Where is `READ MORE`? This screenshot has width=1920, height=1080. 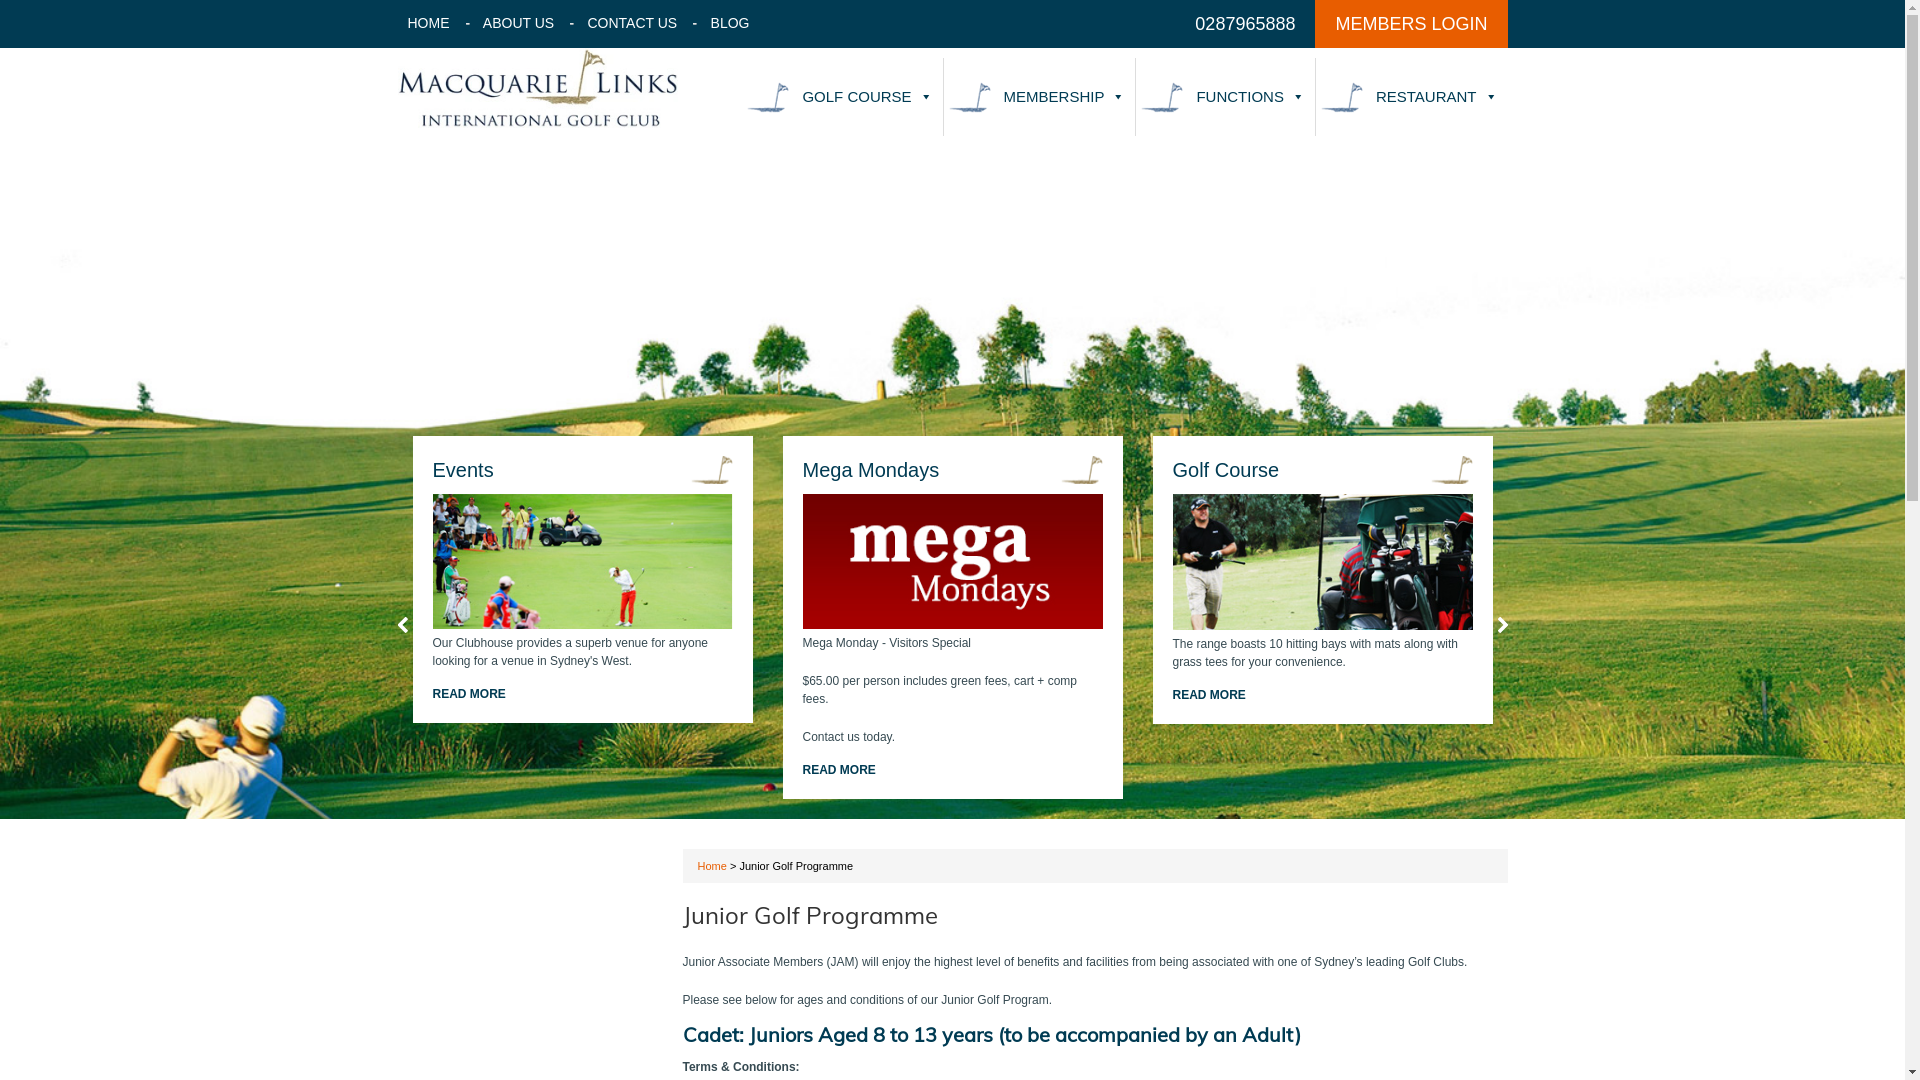 READ MORE is located at coordinates (1468, 695).